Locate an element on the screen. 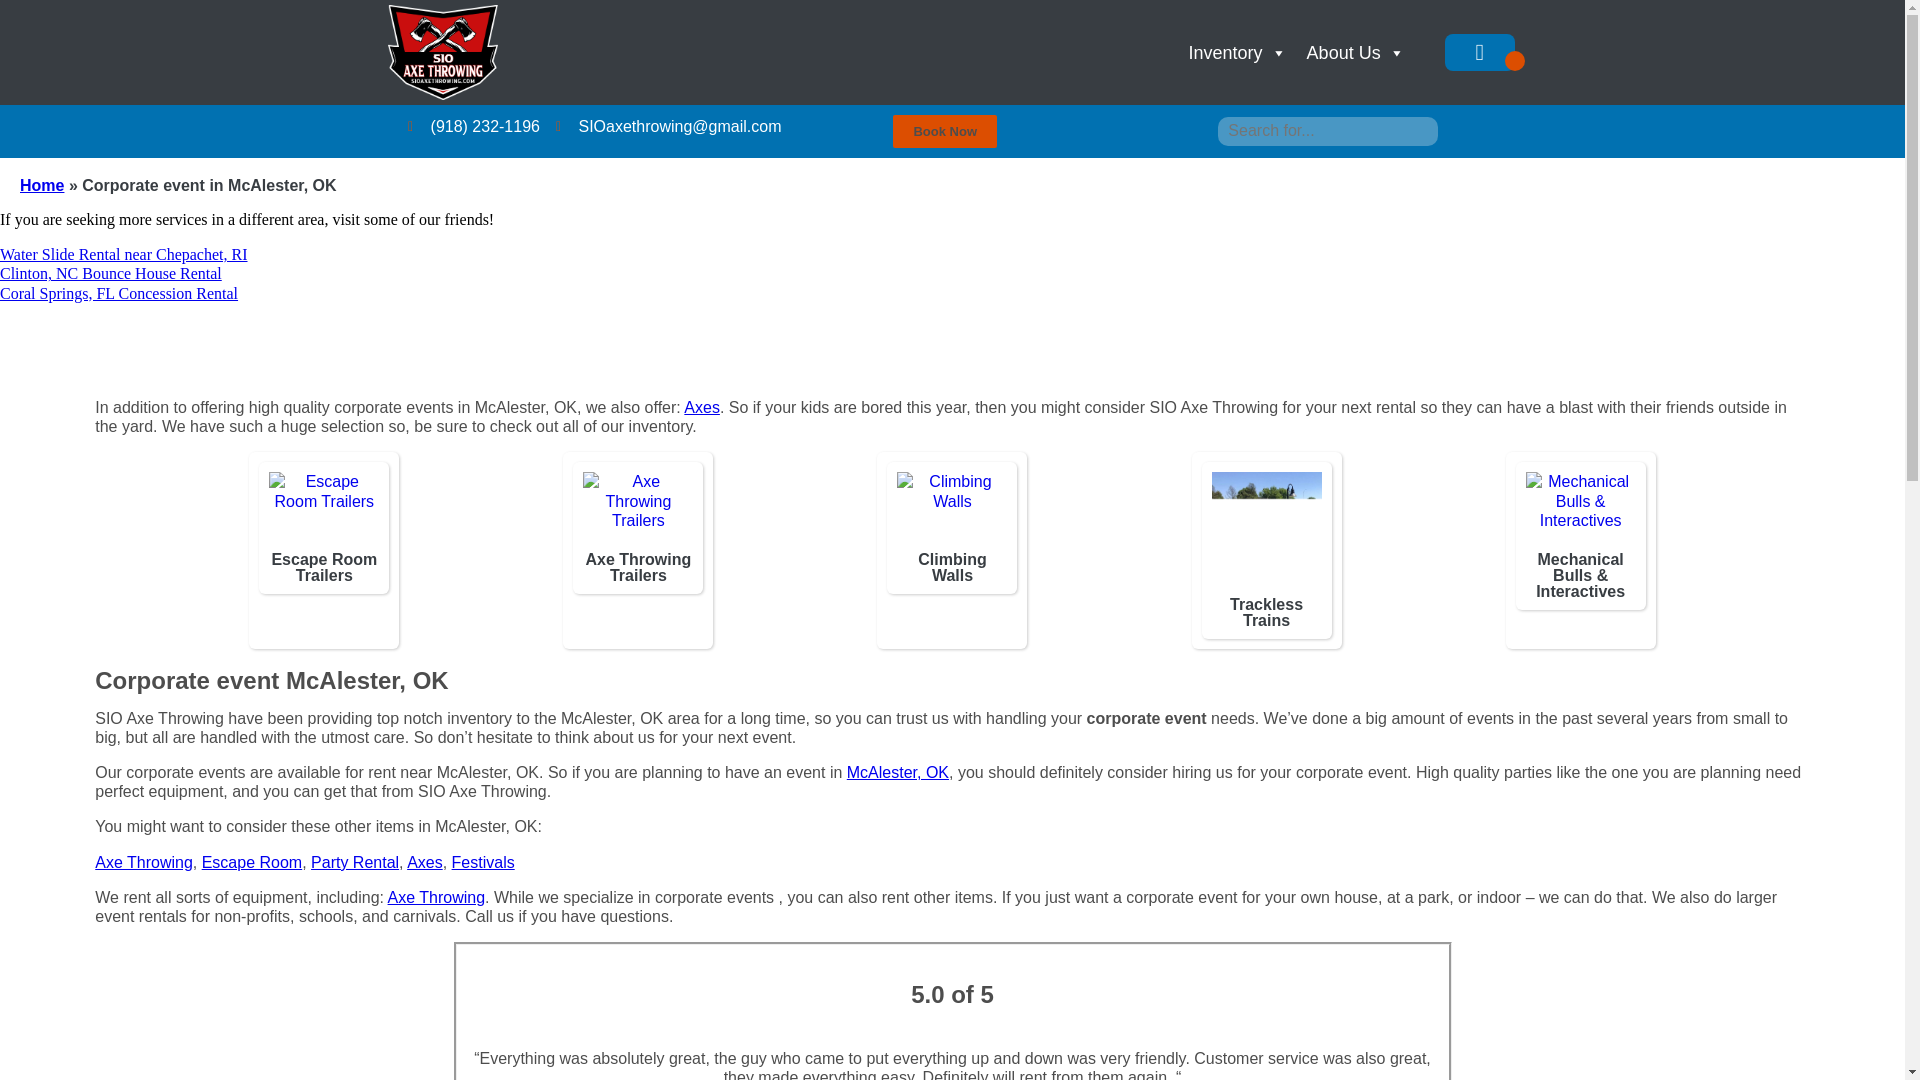 The width and height of the screenshot is (1920, 1080). Climbing Walls is located at coordinates (951, 568).